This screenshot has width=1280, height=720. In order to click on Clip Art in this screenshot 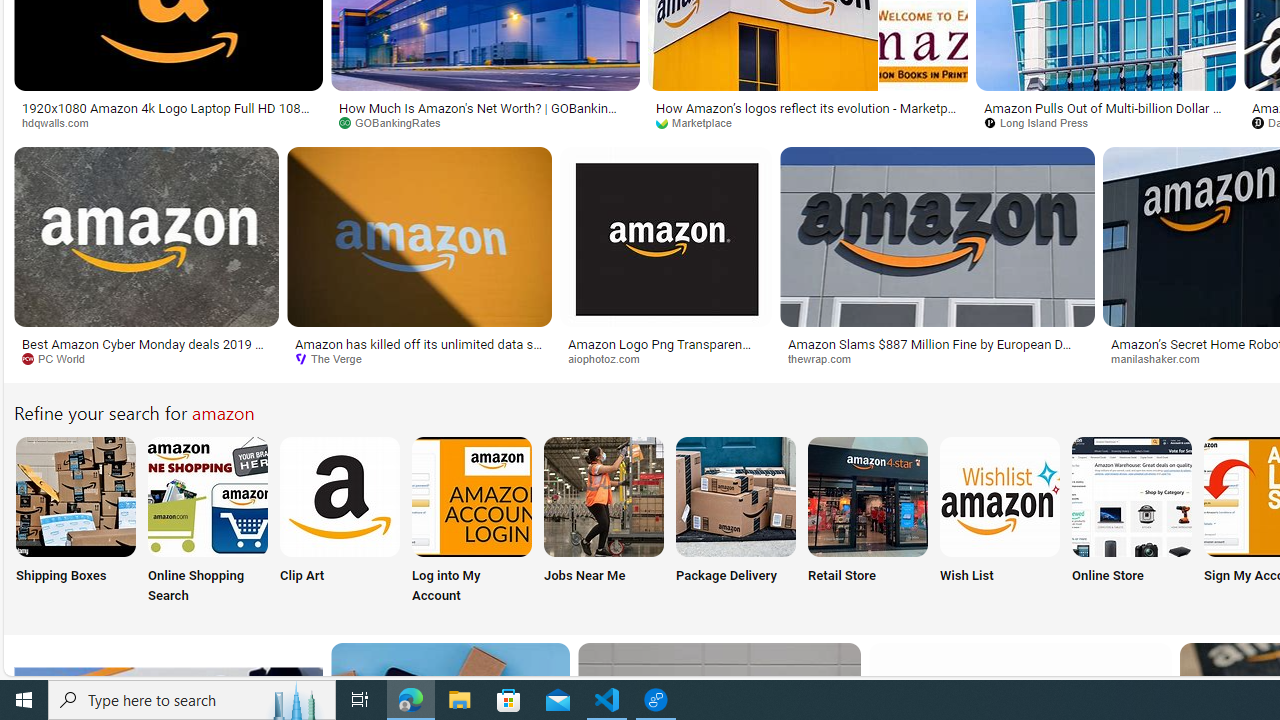, I will do `click(340, 522)`.